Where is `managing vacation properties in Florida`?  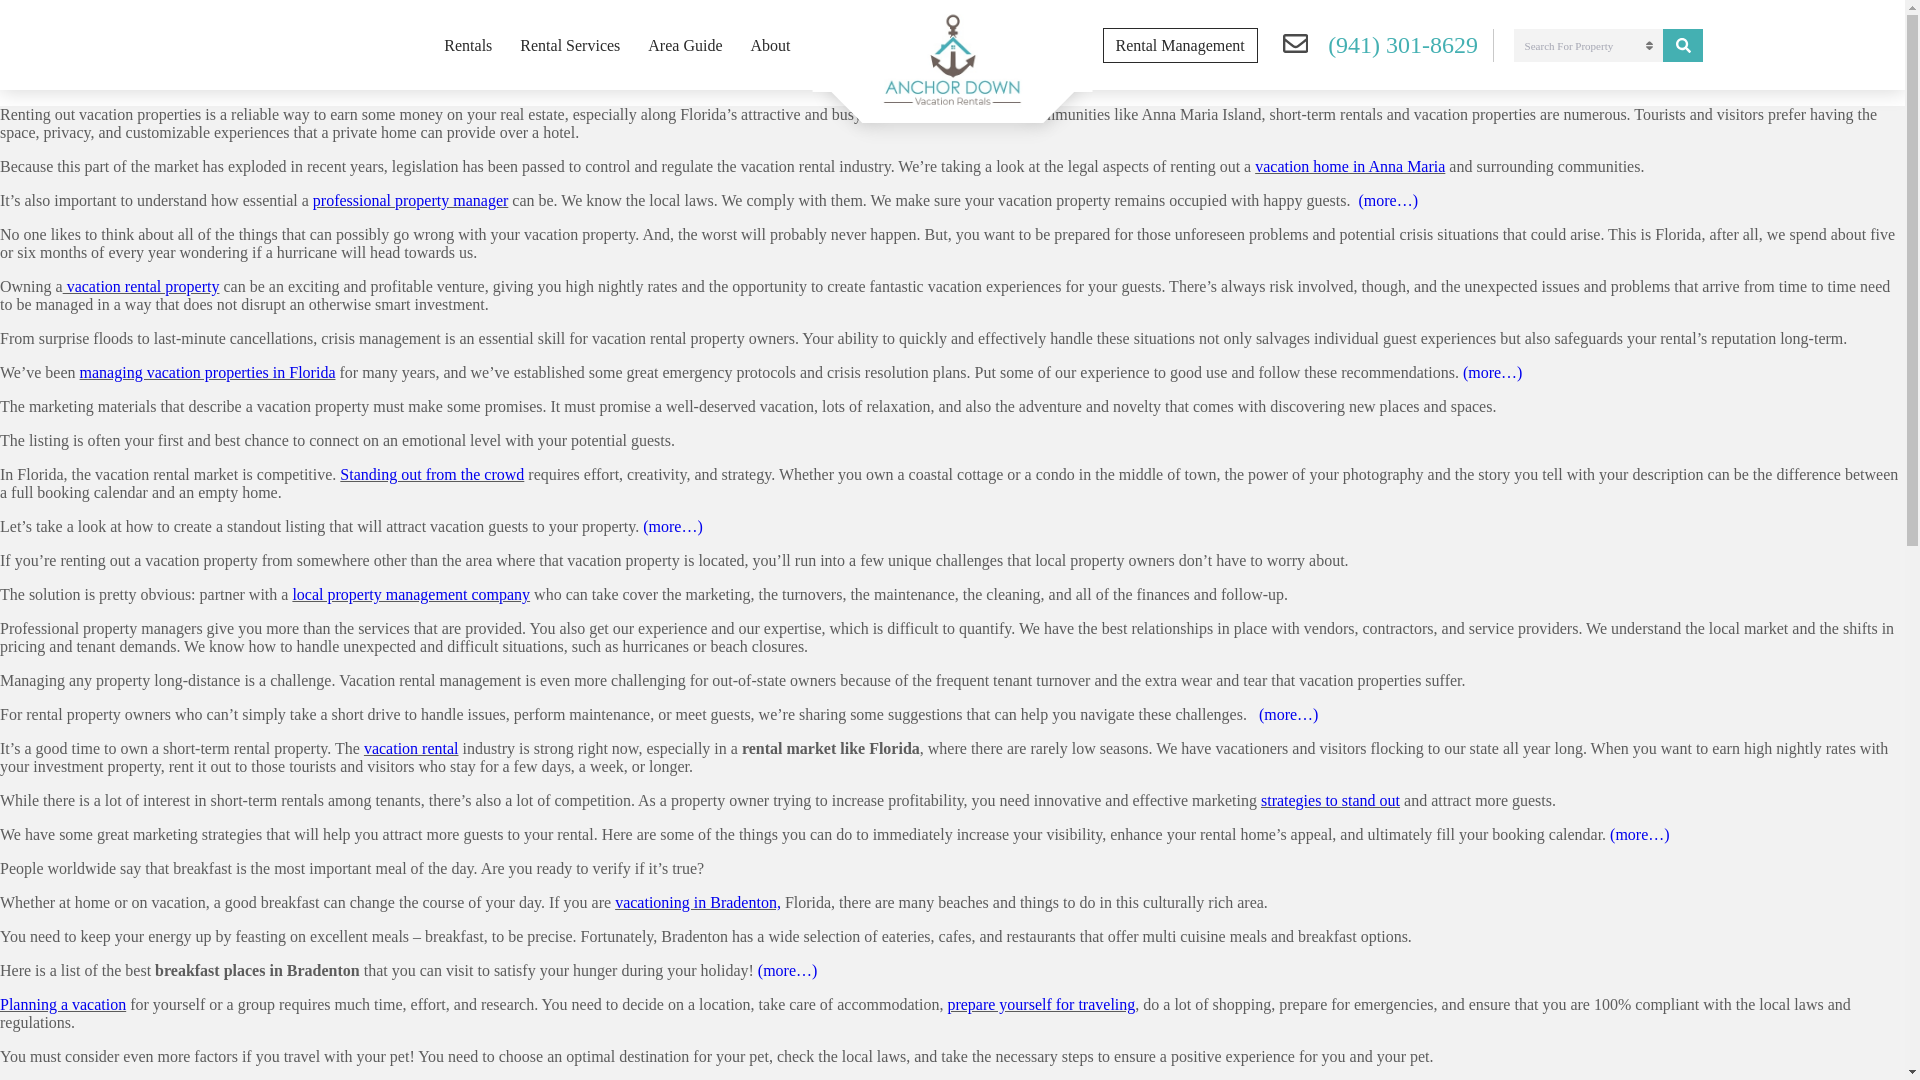
managing vacation properties in Florida is located at coordinates (208, 372).